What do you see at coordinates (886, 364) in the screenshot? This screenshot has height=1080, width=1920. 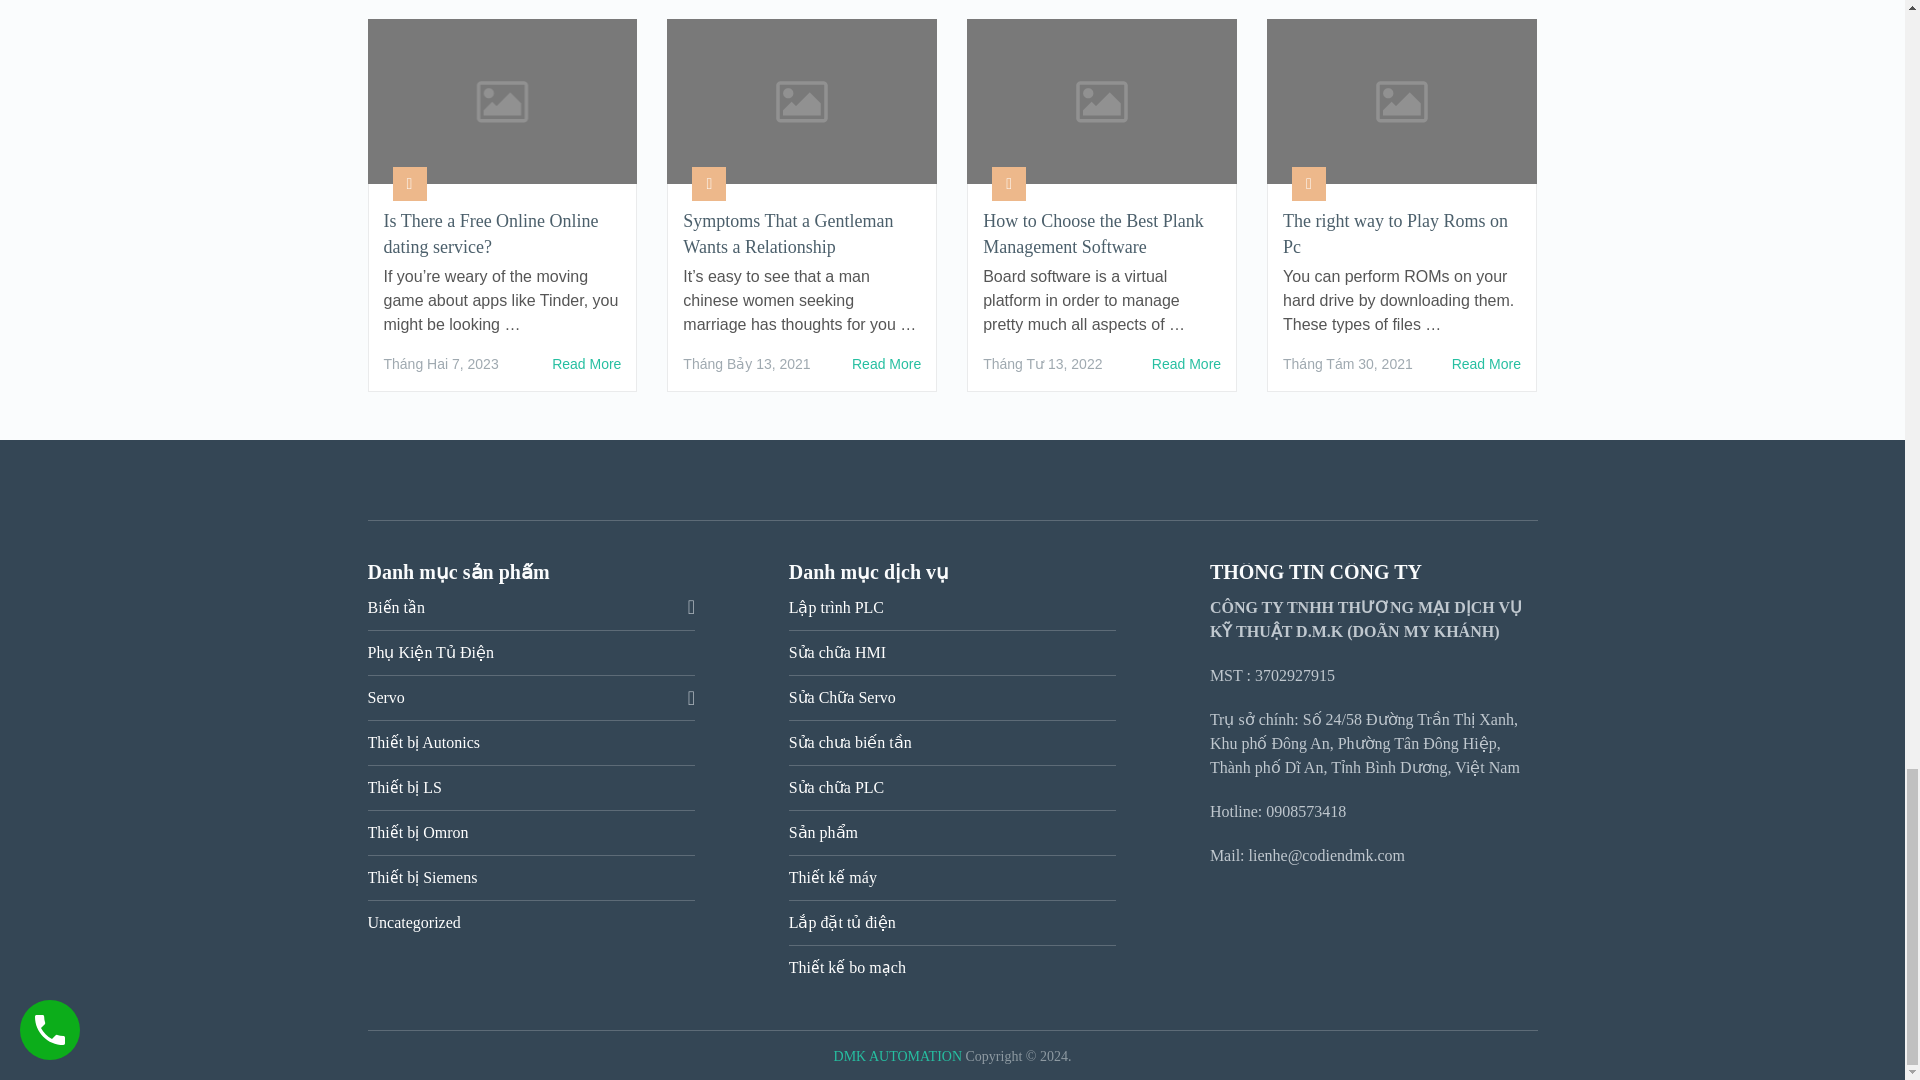 I see `Symptoms That a Gentleman Wants a Relationship` at bounding box center [886, 364].